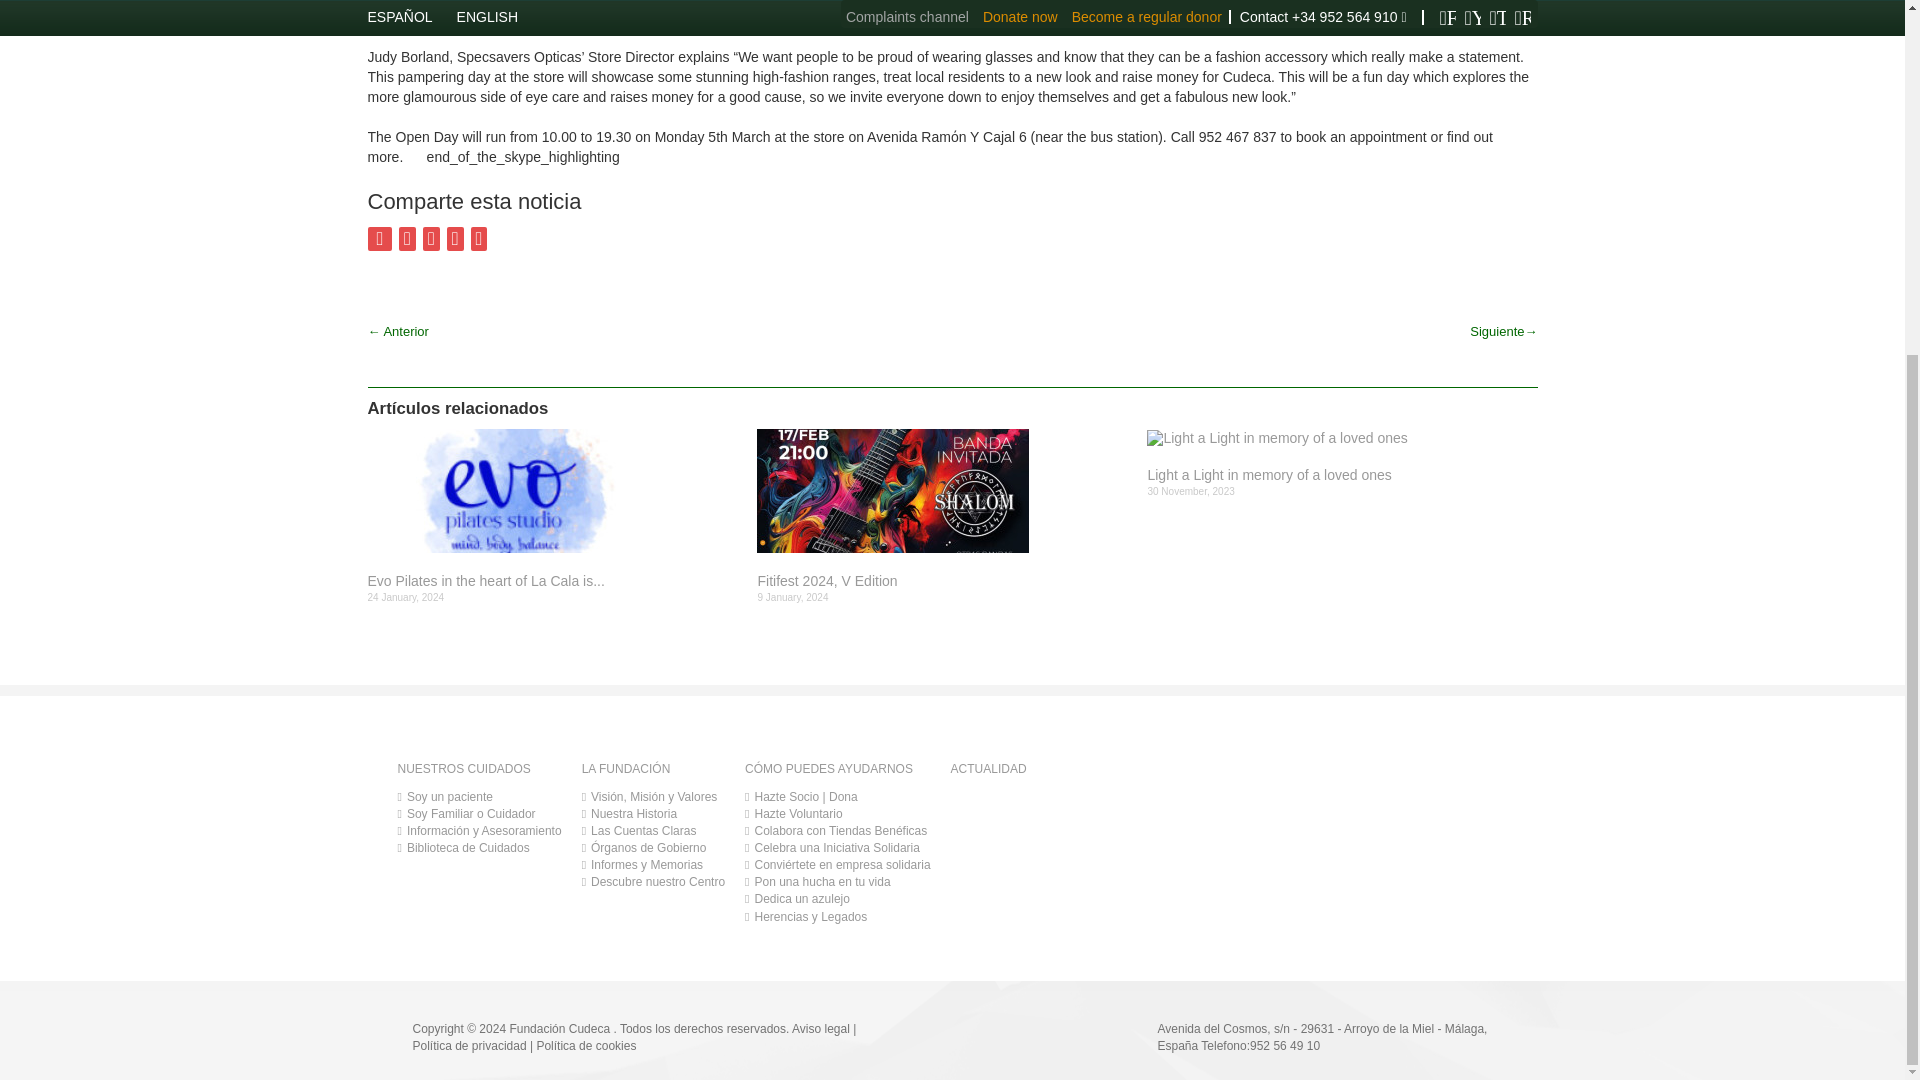 The width and height of the screenshot is (1920, 1080). I want to click on Evo Pilates in the heart of La Cala is..., so click(556, 581).